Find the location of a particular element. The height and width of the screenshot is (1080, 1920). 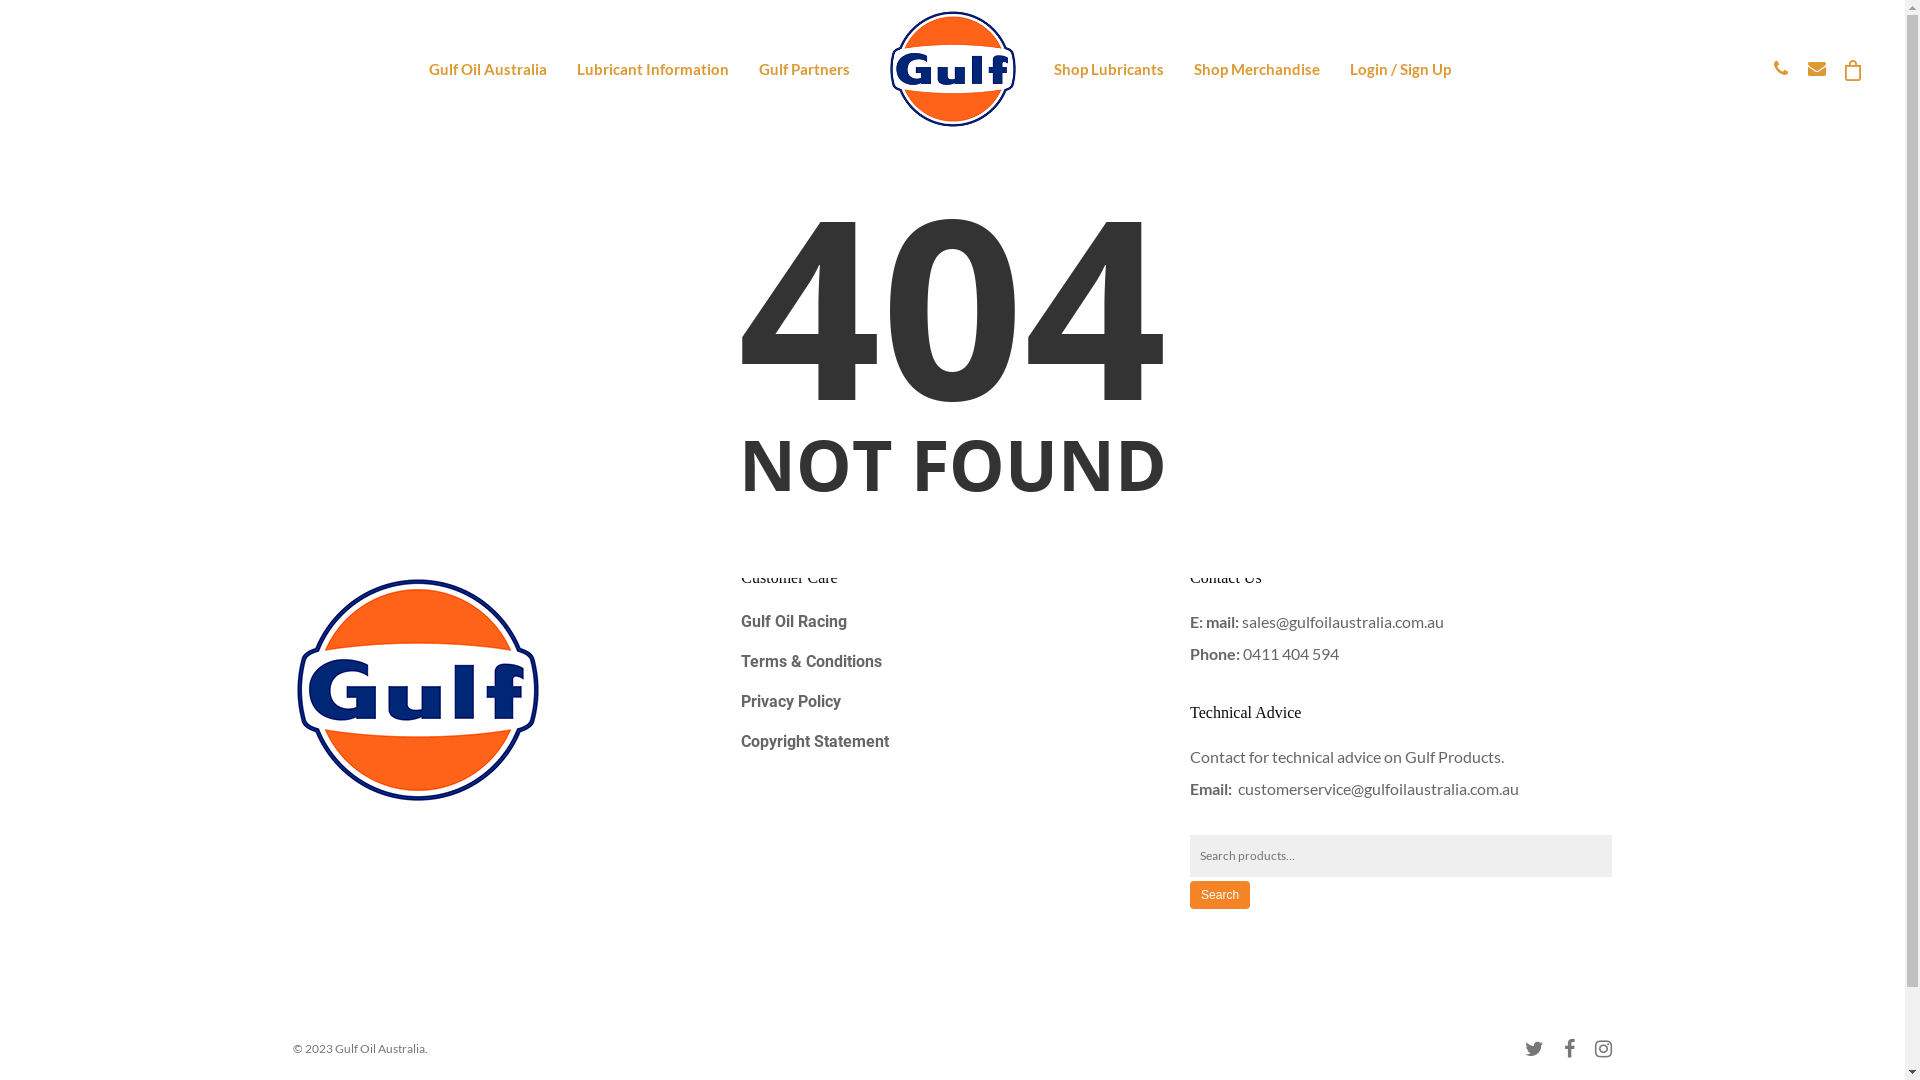

Shop Merchandise is located at coordinates (1257, 68).